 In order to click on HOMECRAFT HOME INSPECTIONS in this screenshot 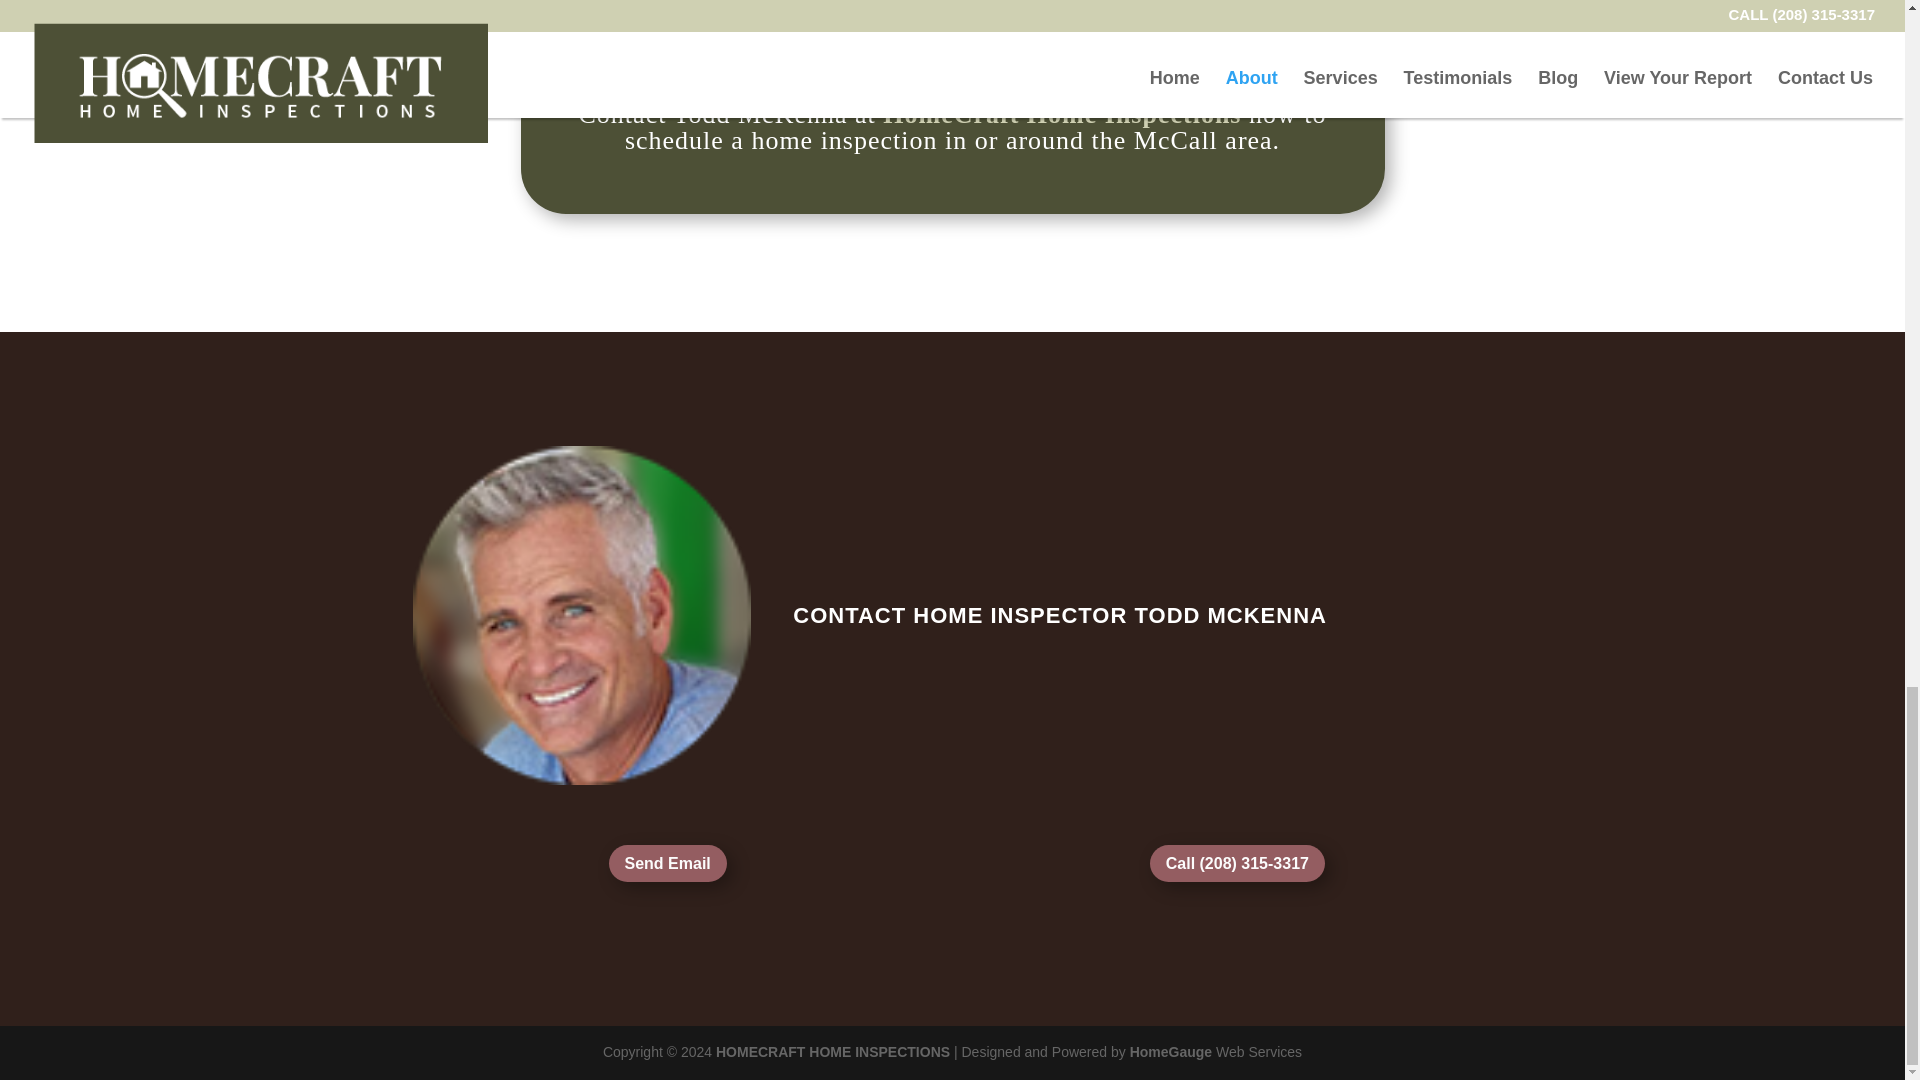, I will do `click(833, 1052)`.